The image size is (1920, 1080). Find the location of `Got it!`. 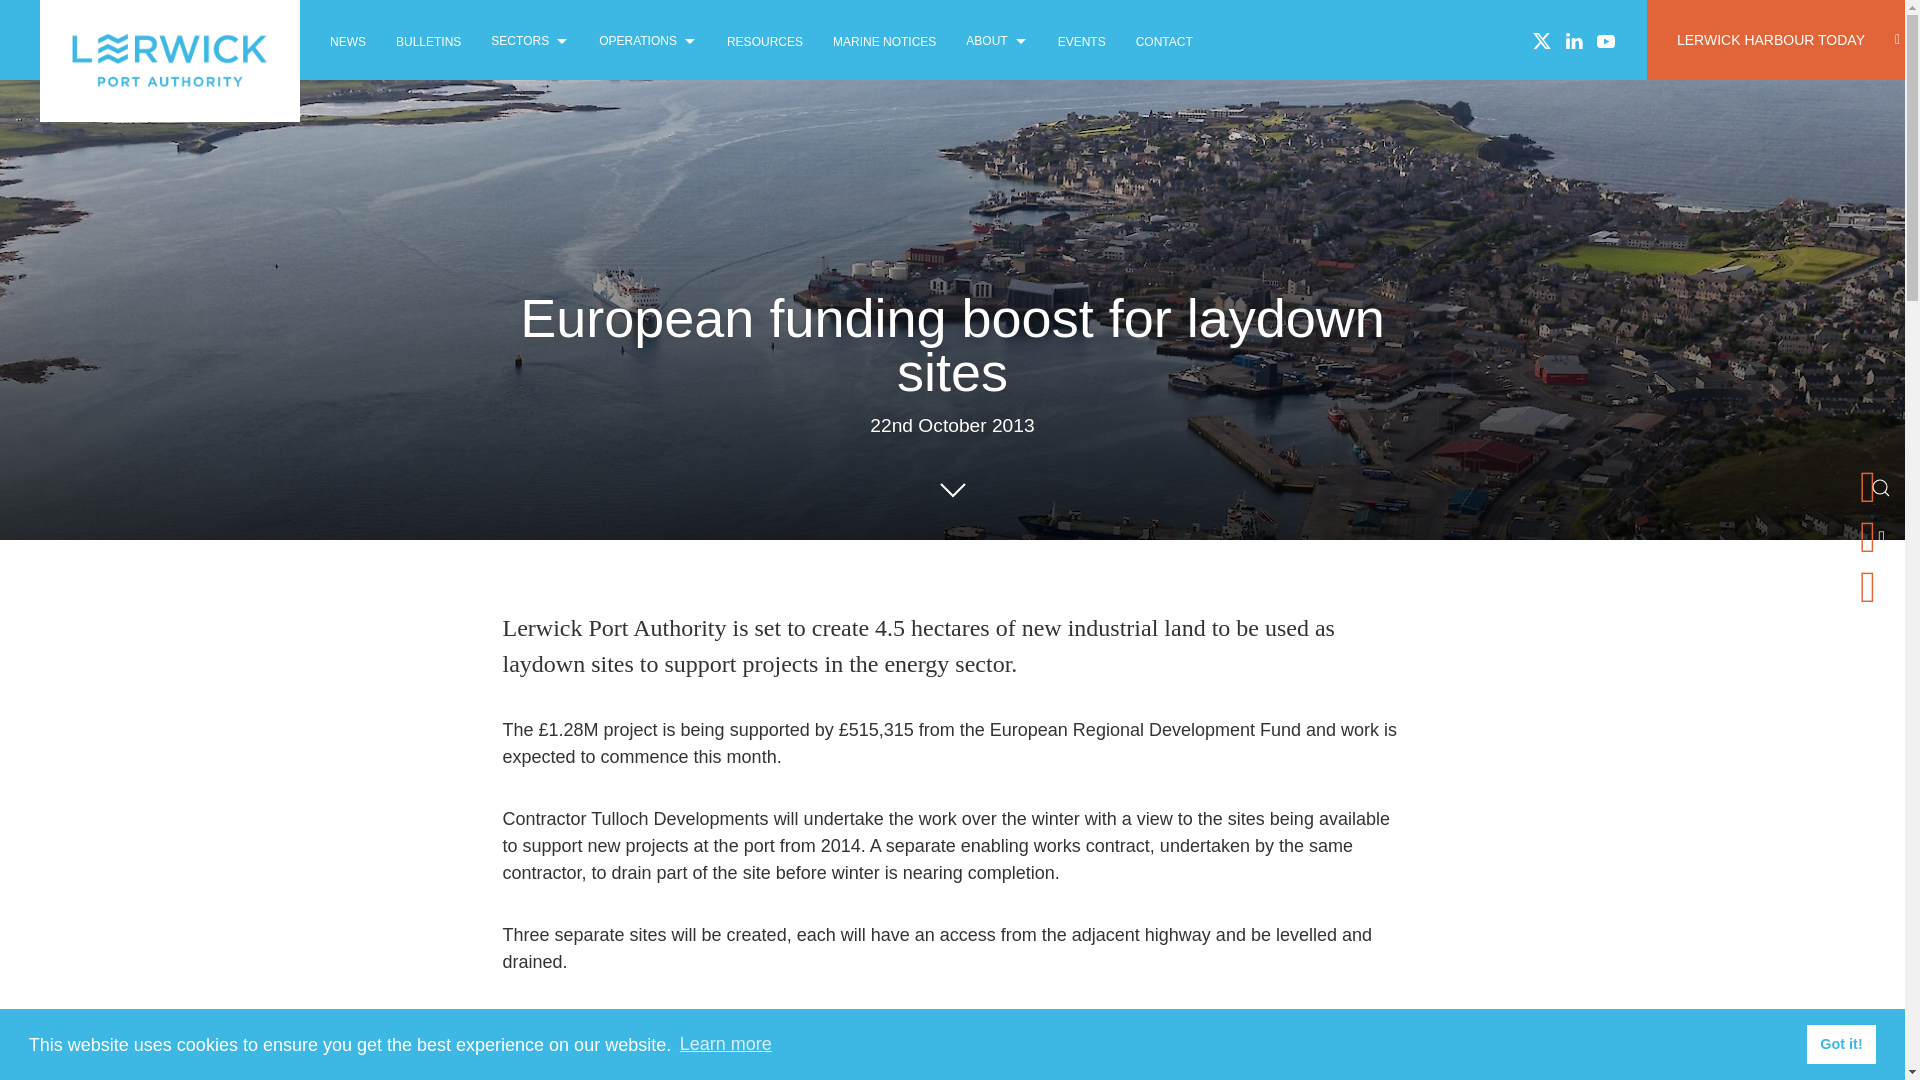

Got it! is located at coordinates (1840, 1043).